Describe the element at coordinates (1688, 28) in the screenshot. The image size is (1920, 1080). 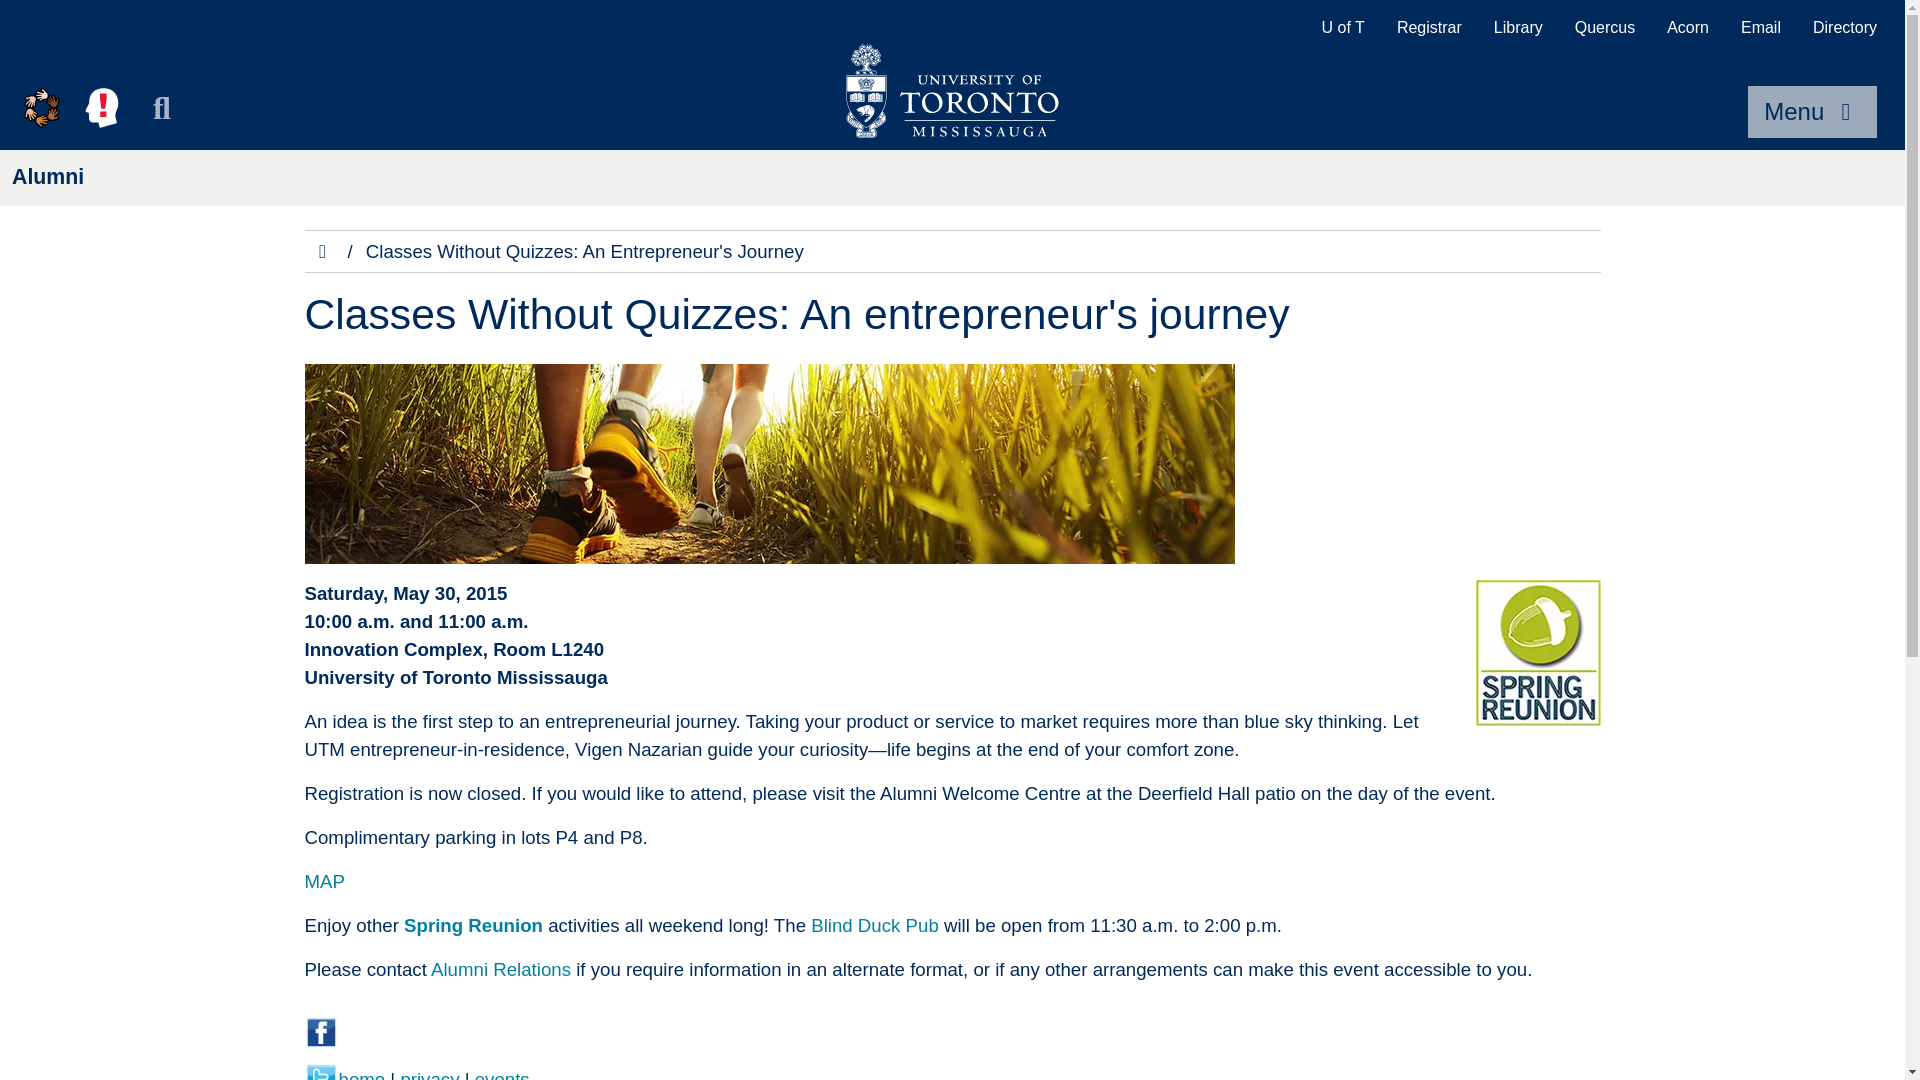
I see `Acorn` at that location.